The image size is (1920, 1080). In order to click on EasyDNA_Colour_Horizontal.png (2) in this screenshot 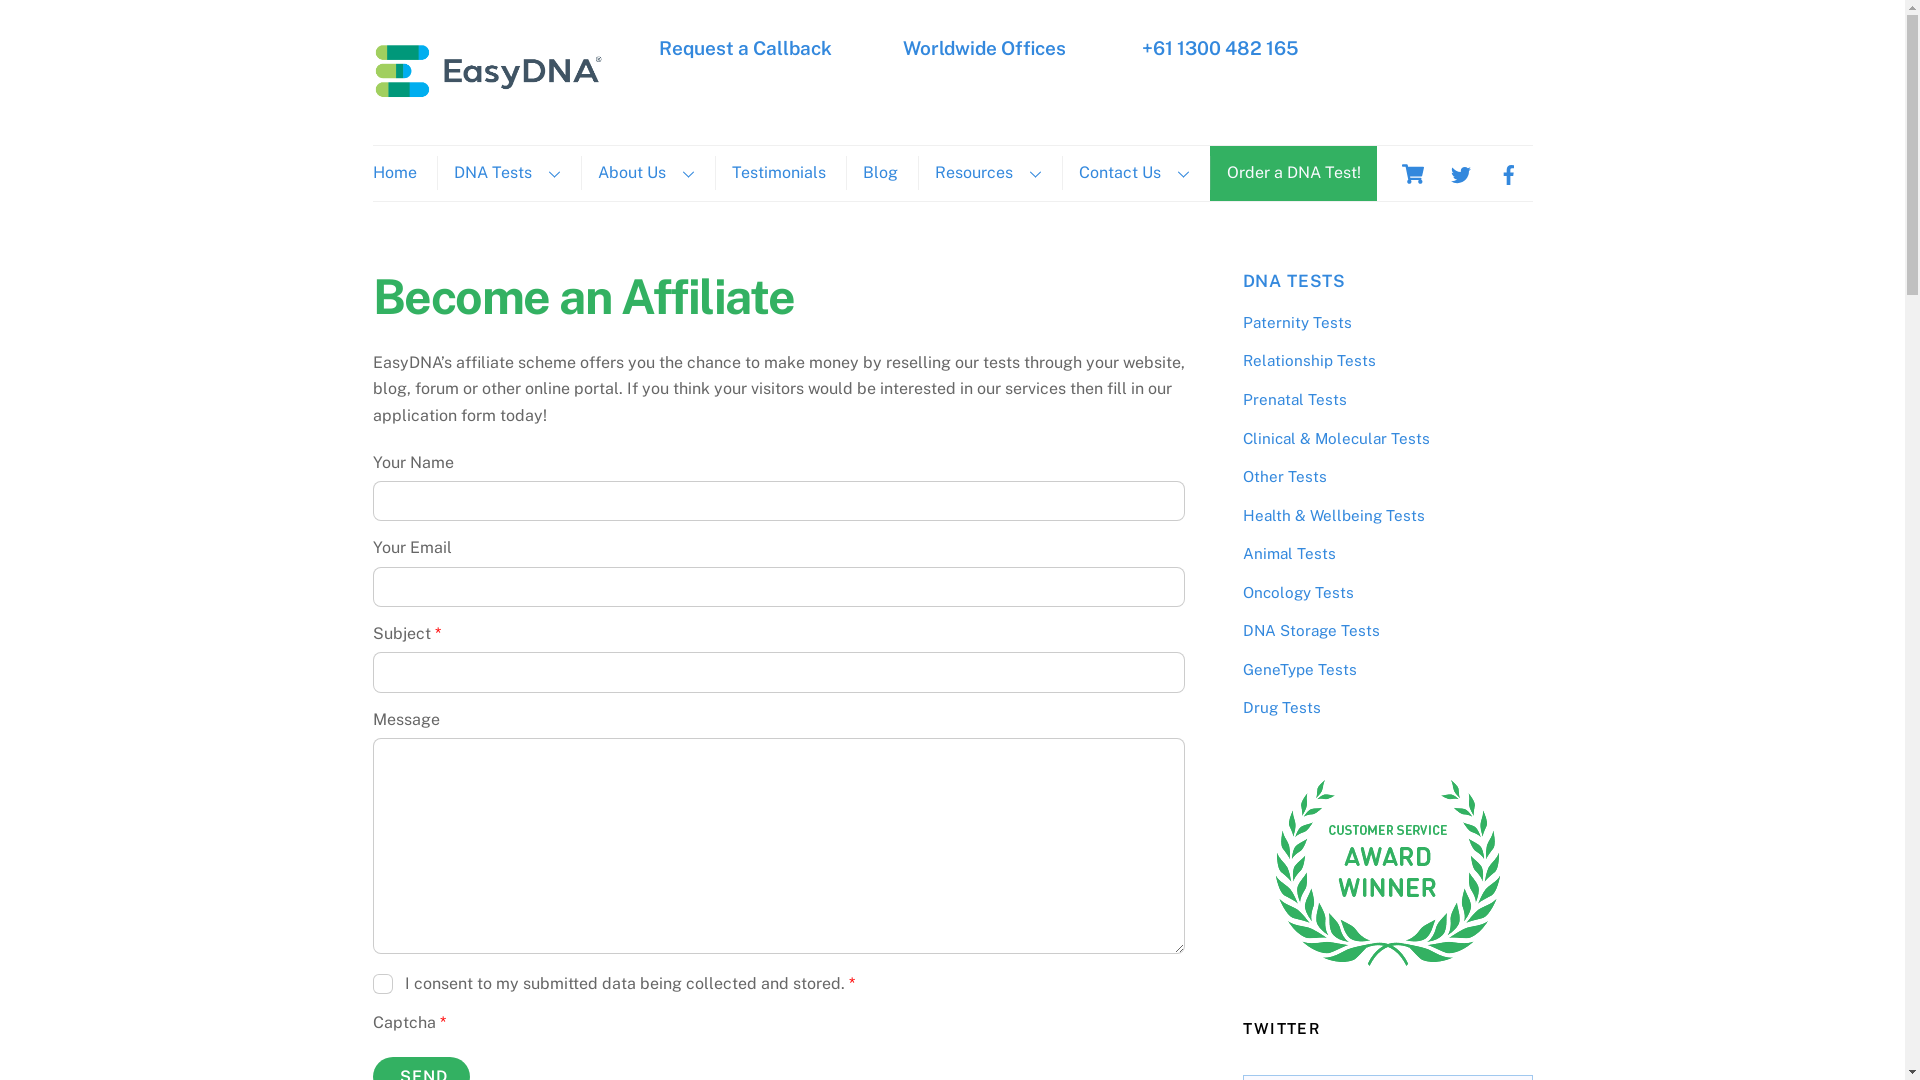, I will do `click(488, 70)`.